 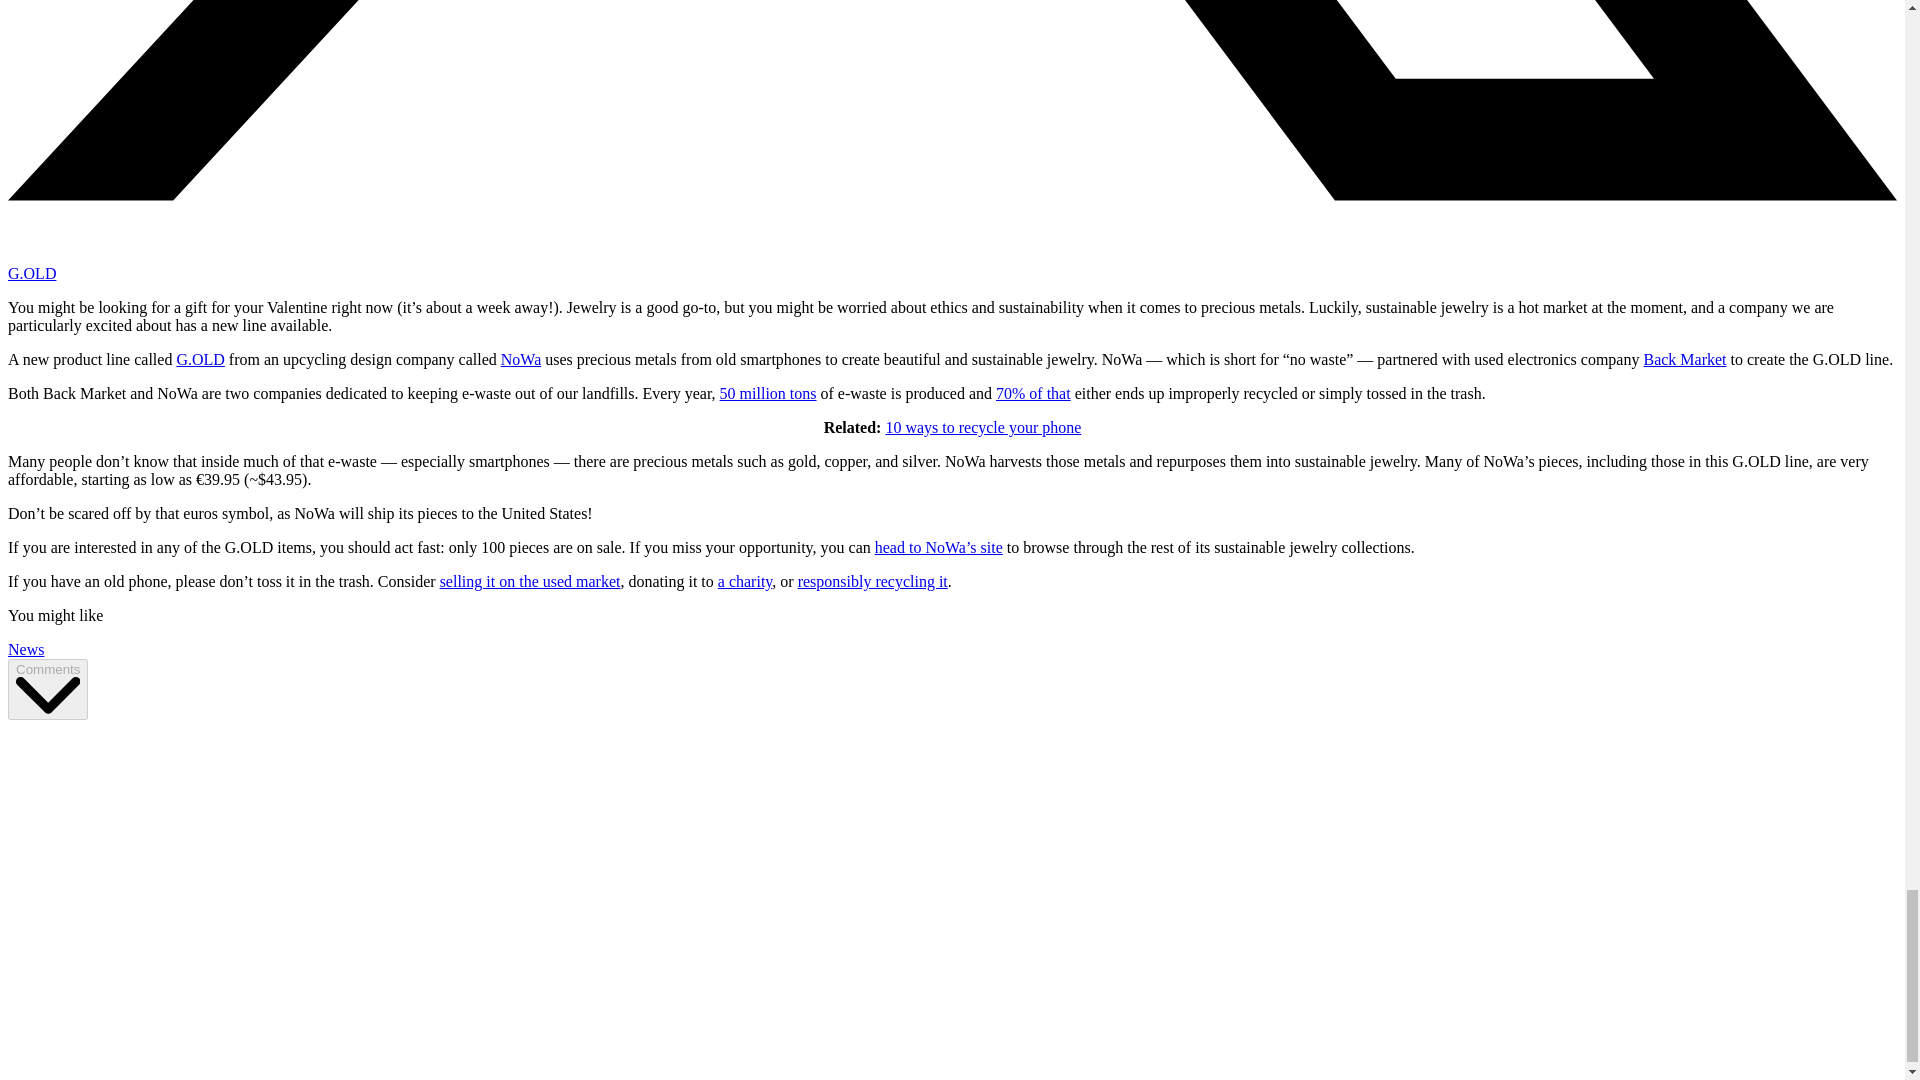 What do you see at coordinates (530, 581) in the screenshot?
I see `selling it on the used market` at bounding box center [530, 581].